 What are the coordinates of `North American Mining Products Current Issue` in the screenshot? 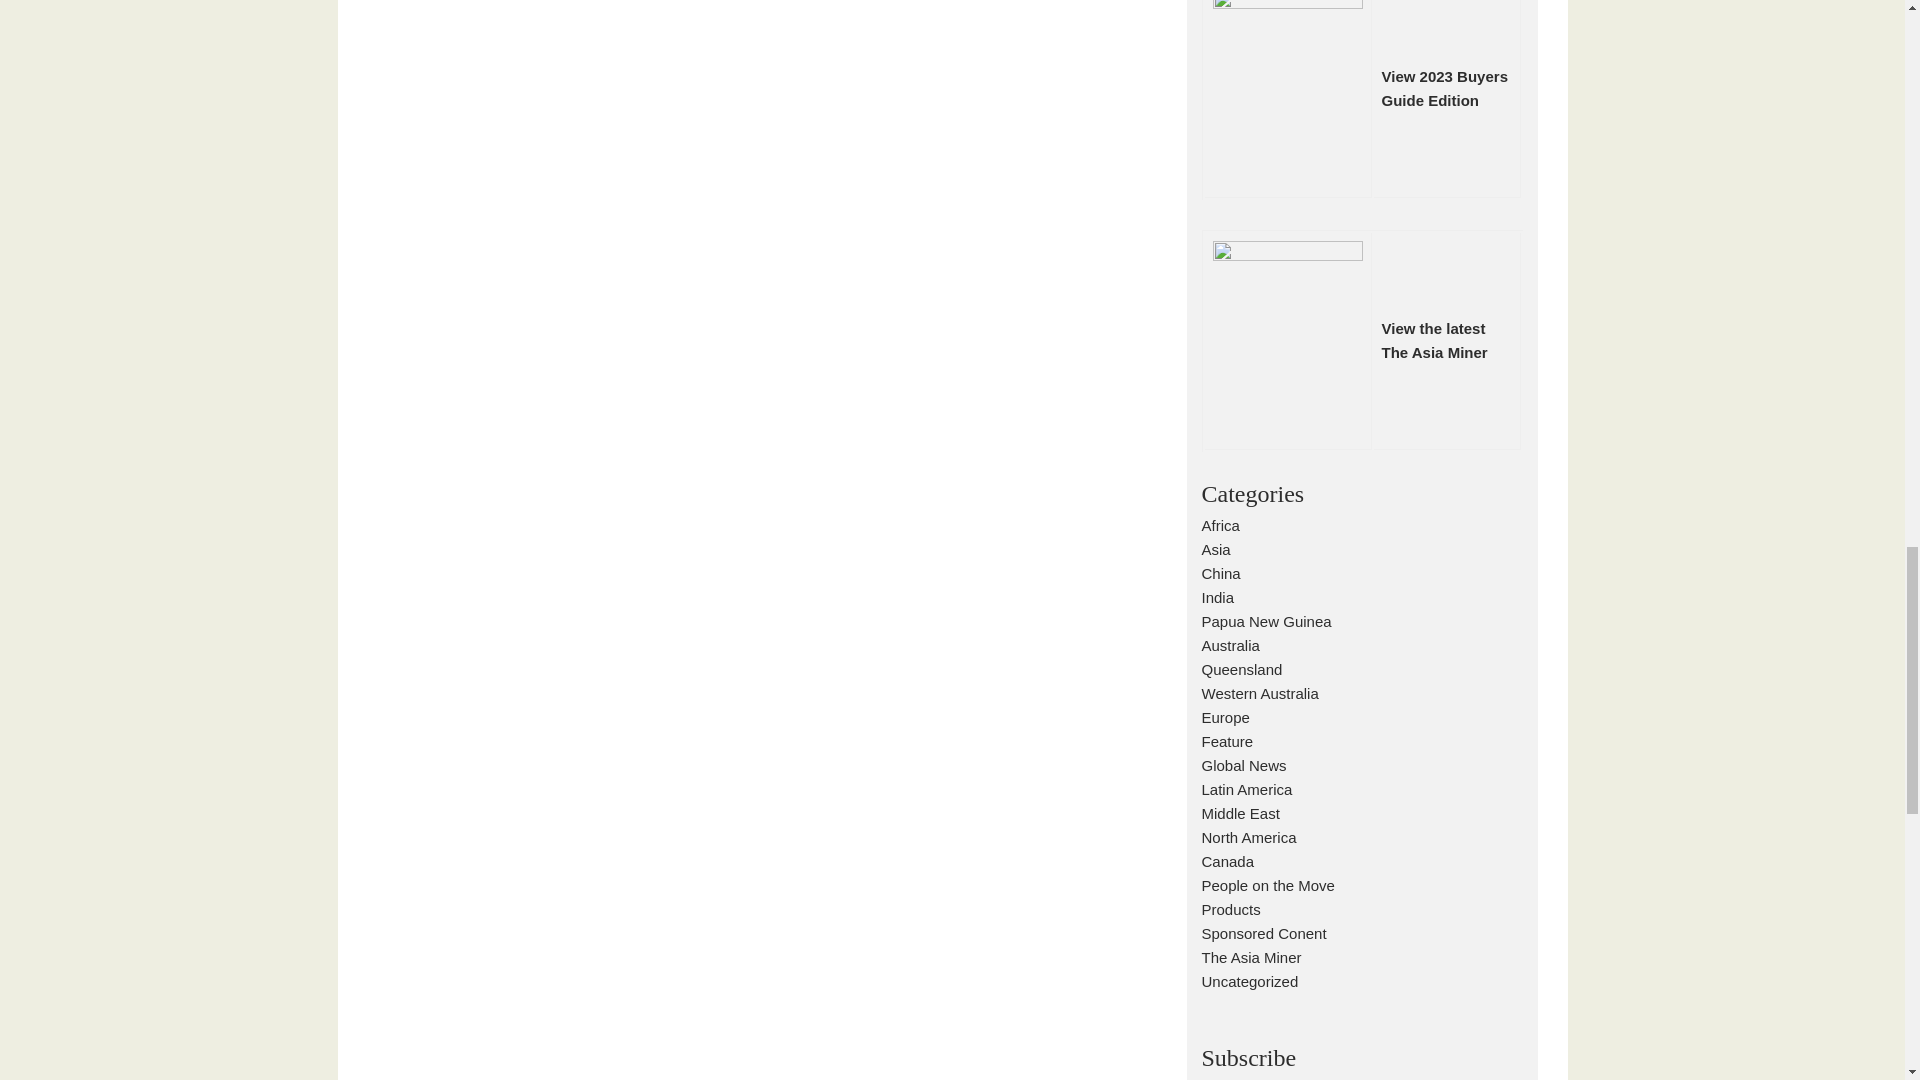 It's located at (1435, 340).